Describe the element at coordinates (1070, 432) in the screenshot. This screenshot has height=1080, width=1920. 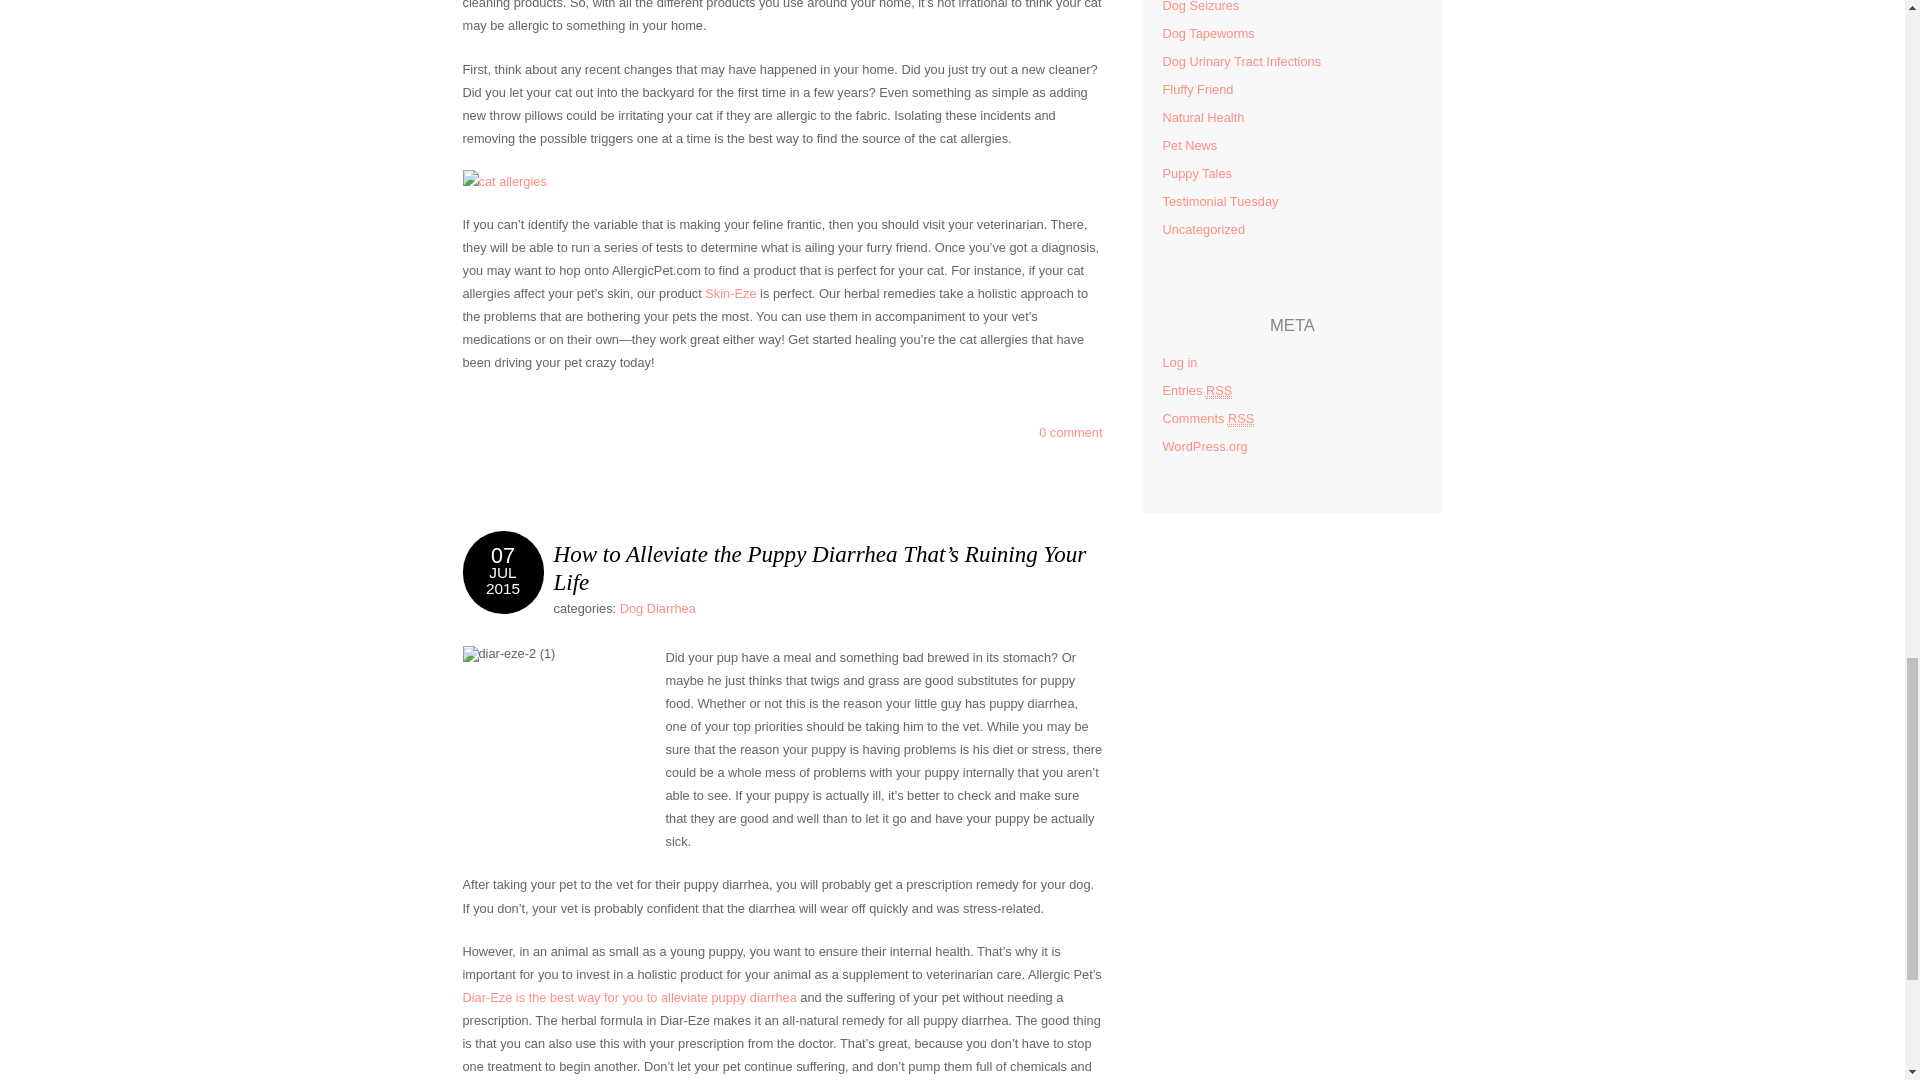
I see `Really Simple Syndication` at that location.